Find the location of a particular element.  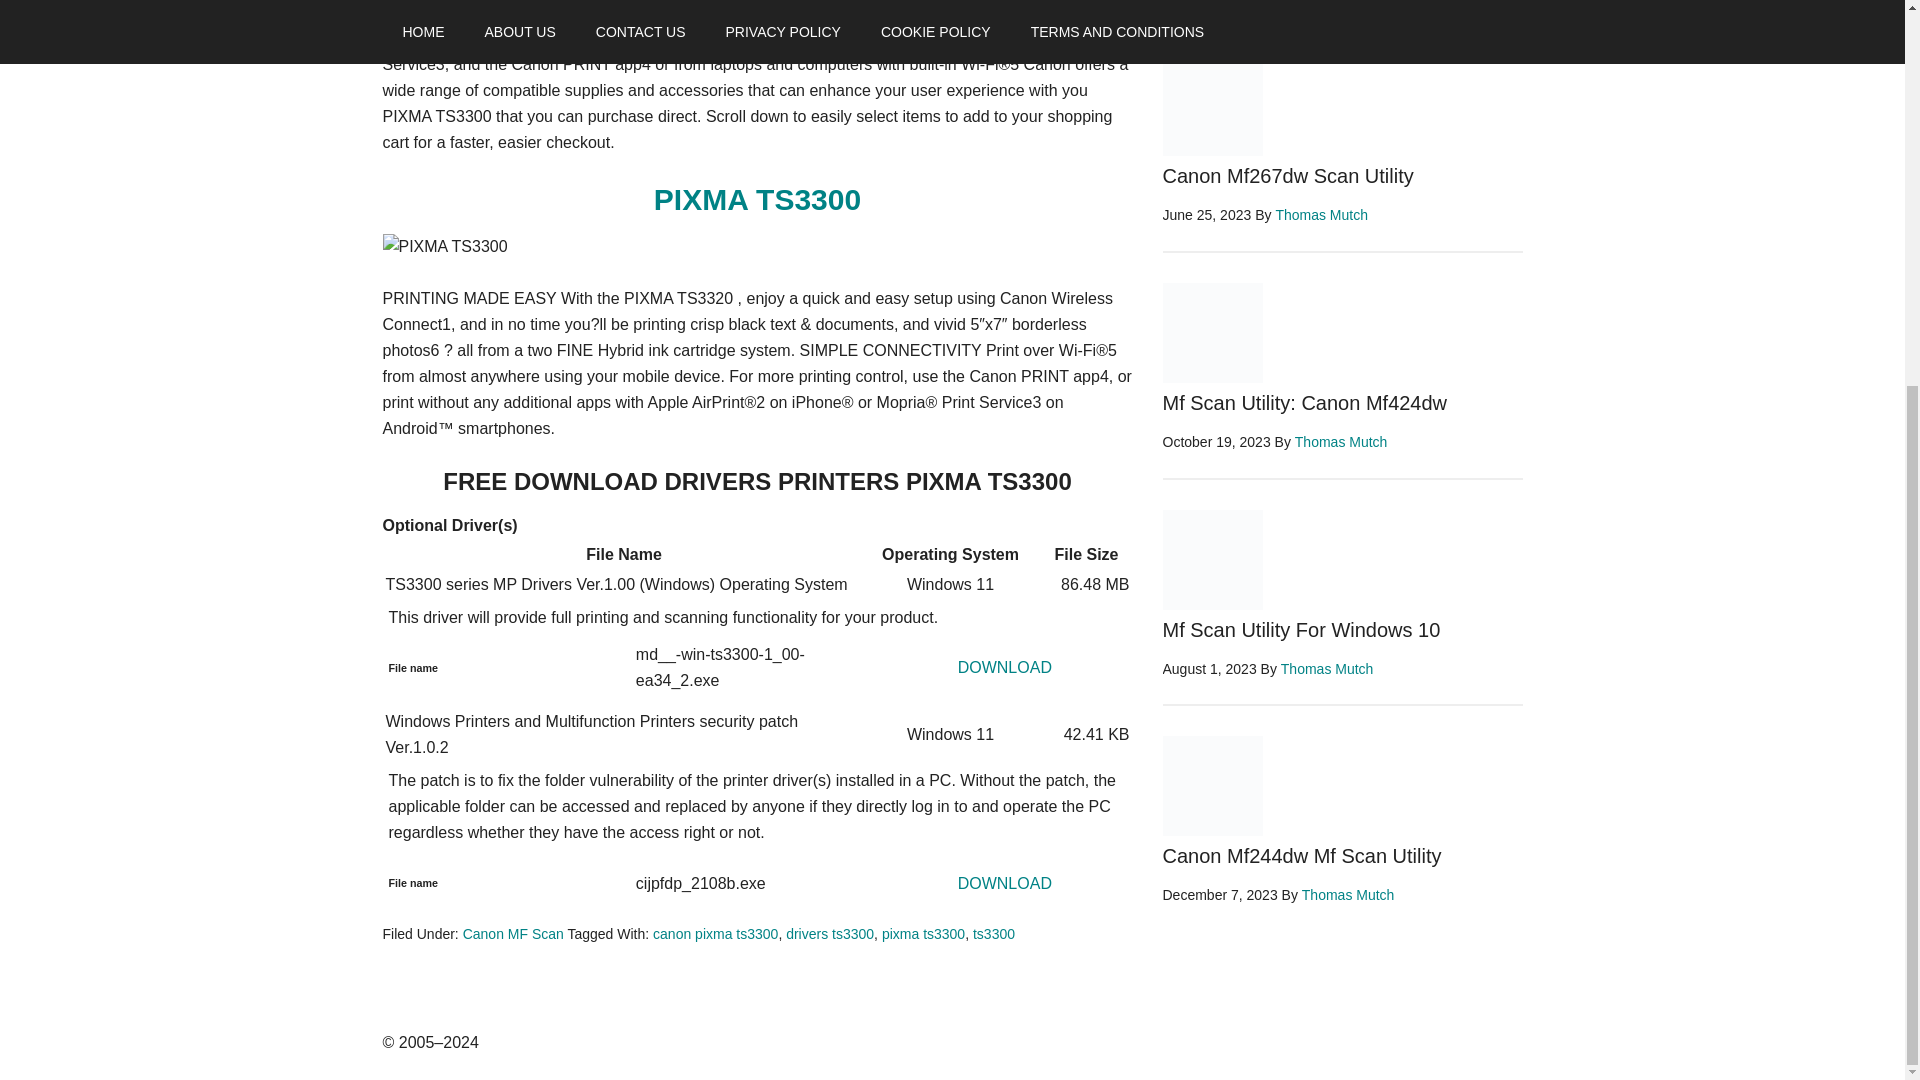

Thomas Mutch is located at coordinates (1320, 214).